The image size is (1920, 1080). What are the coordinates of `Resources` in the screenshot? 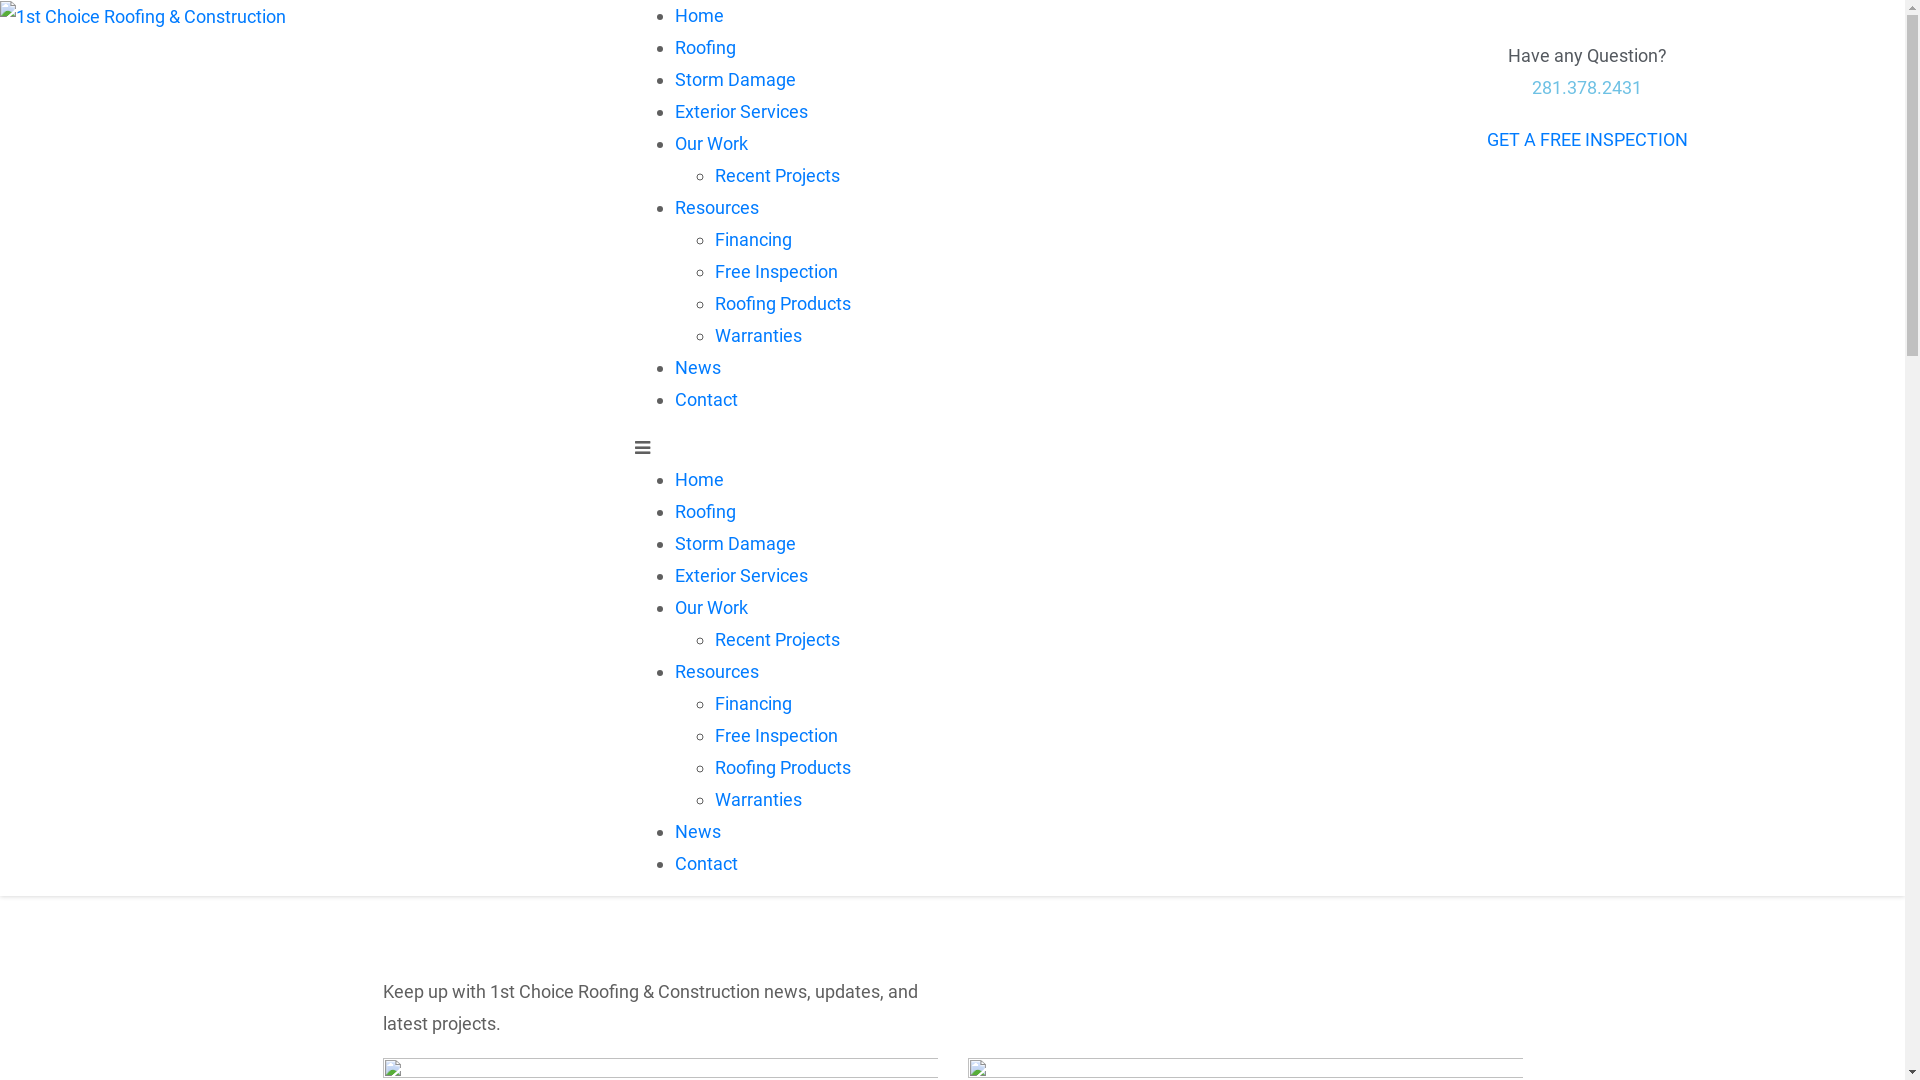 It's located at (717, 672).